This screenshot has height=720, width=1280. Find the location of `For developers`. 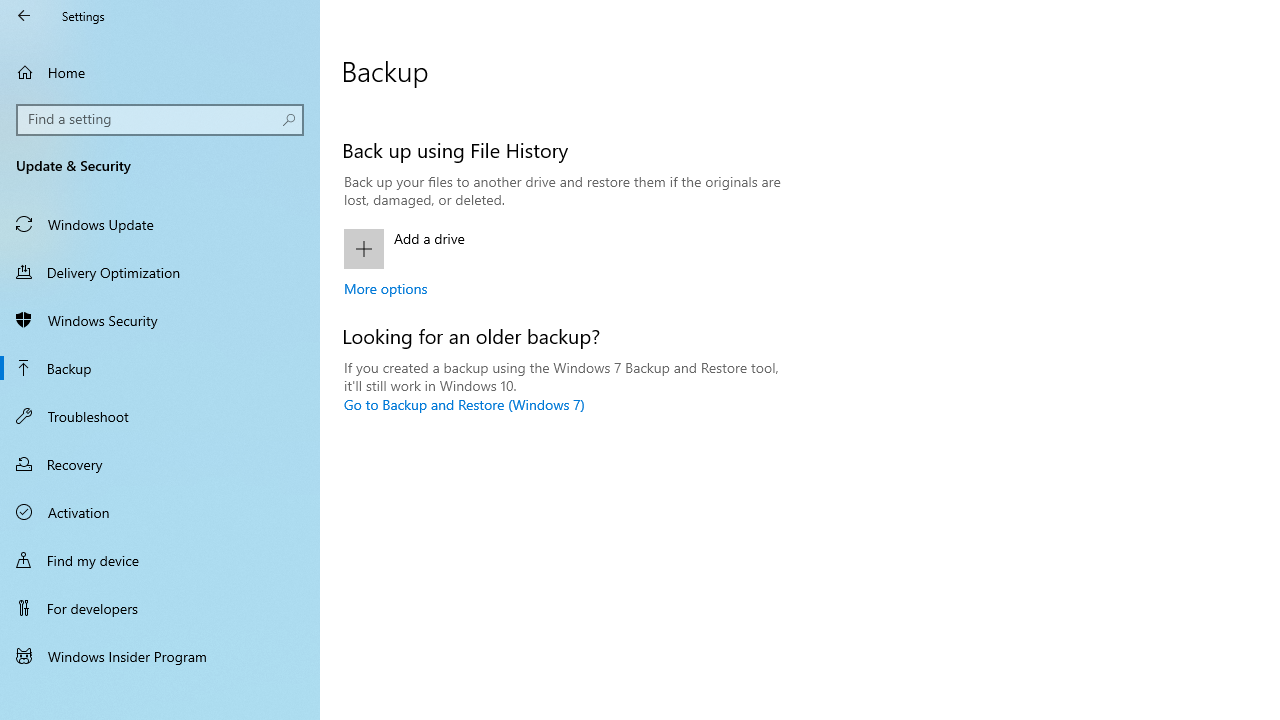

For developers is located at coordinates (160, 608).